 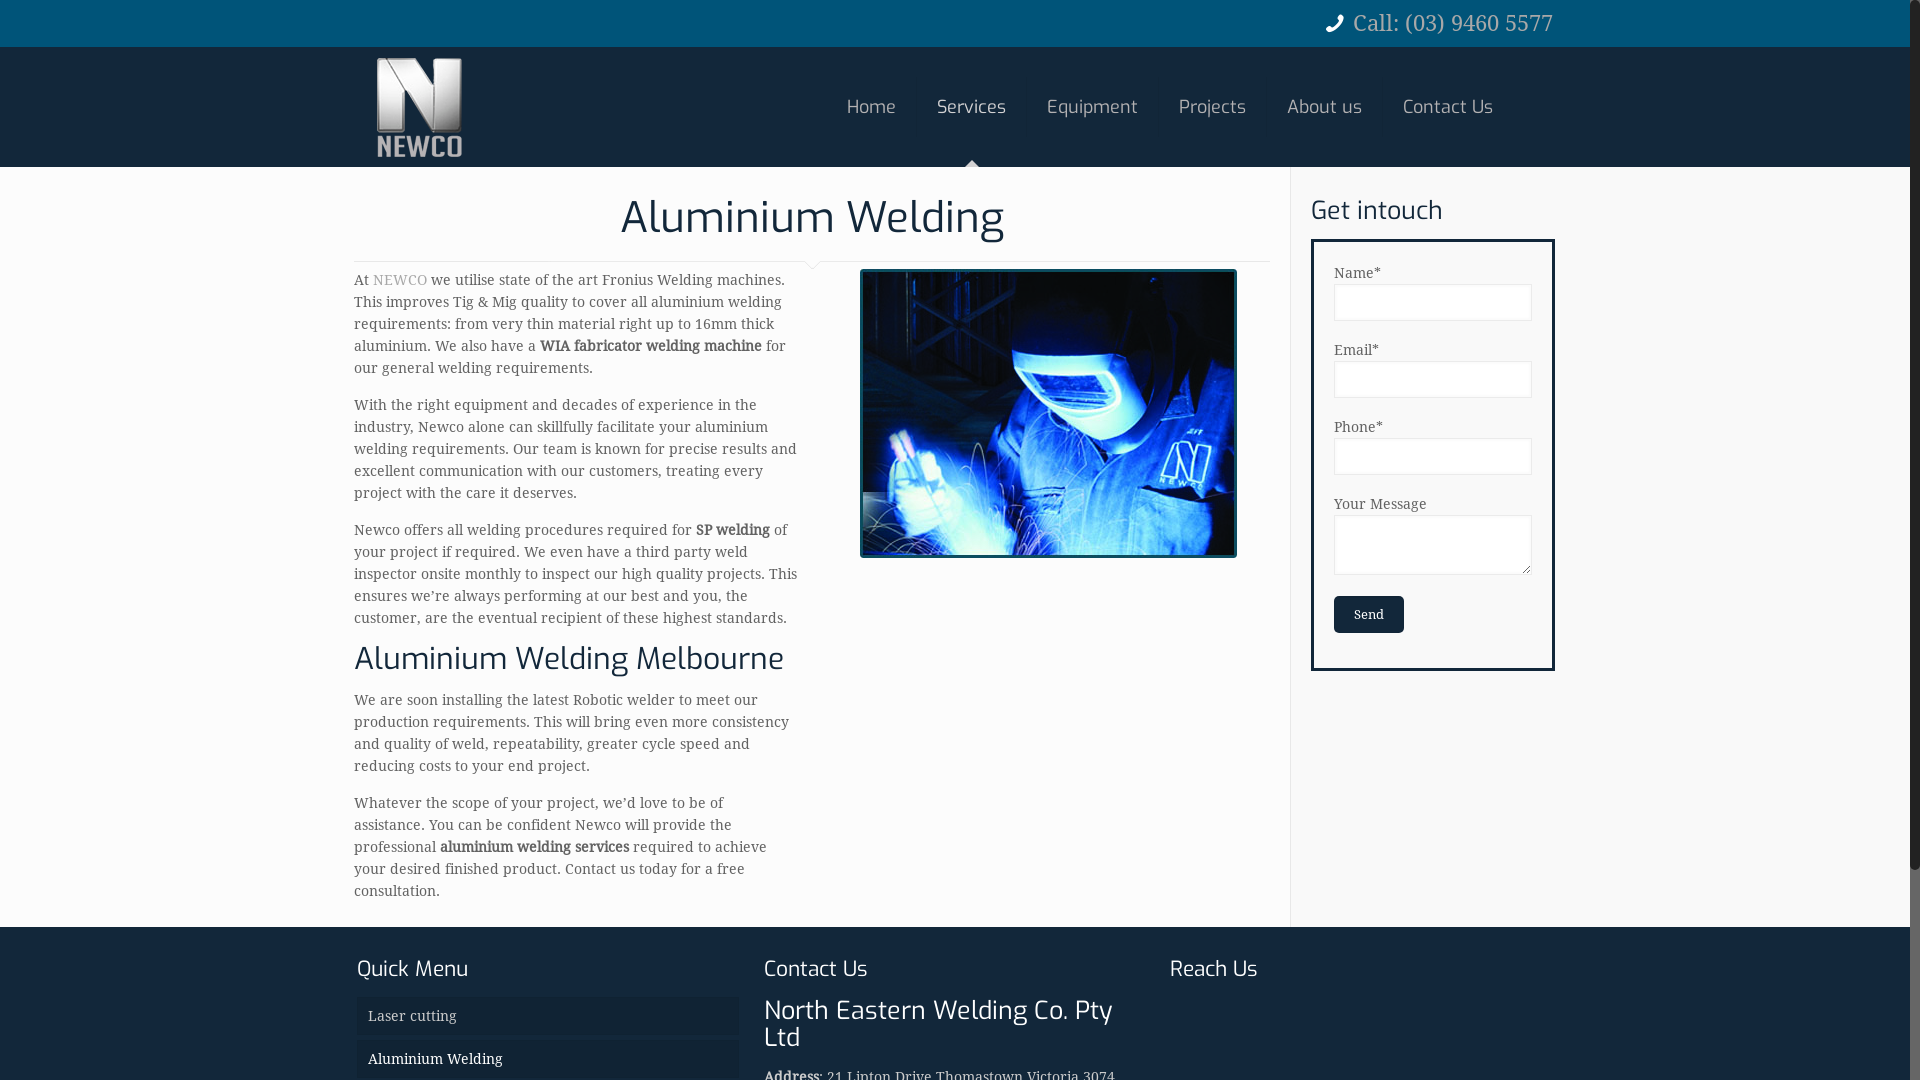 I want to click on Home, so click(x=872, y=107).